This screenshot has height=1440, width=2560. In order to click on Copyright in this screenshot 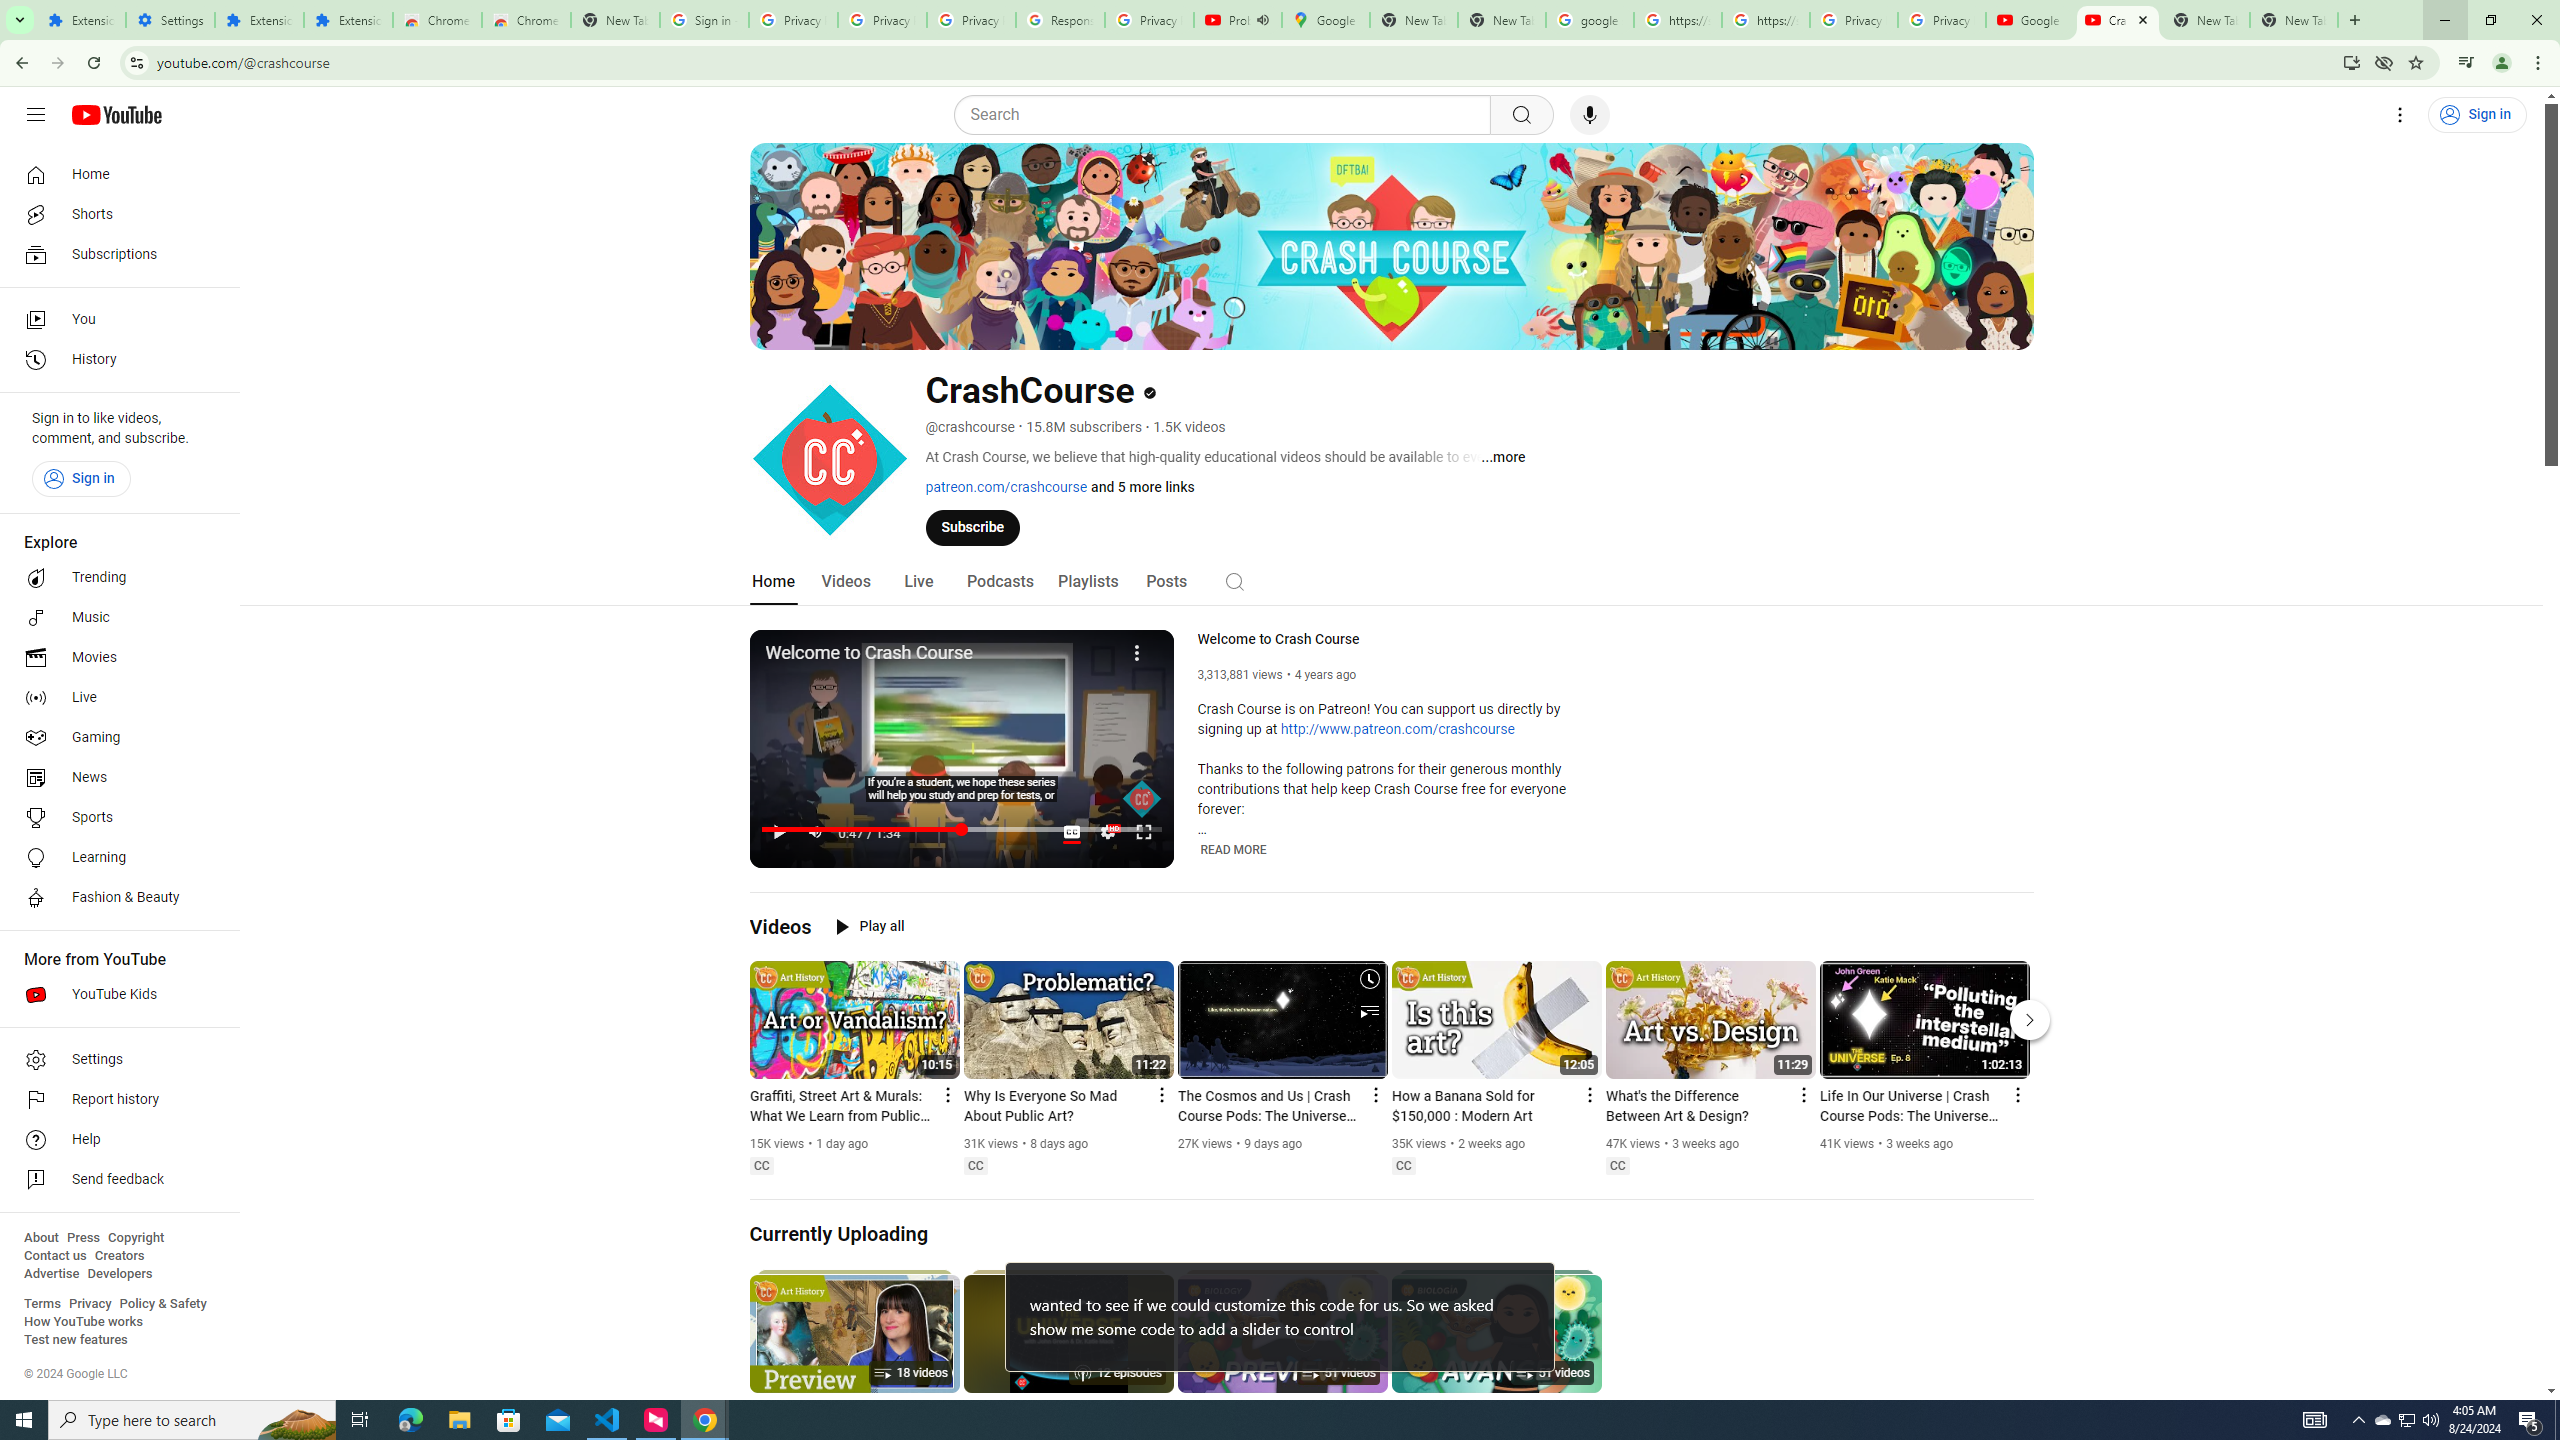, I will do `click(135, 1238)`.